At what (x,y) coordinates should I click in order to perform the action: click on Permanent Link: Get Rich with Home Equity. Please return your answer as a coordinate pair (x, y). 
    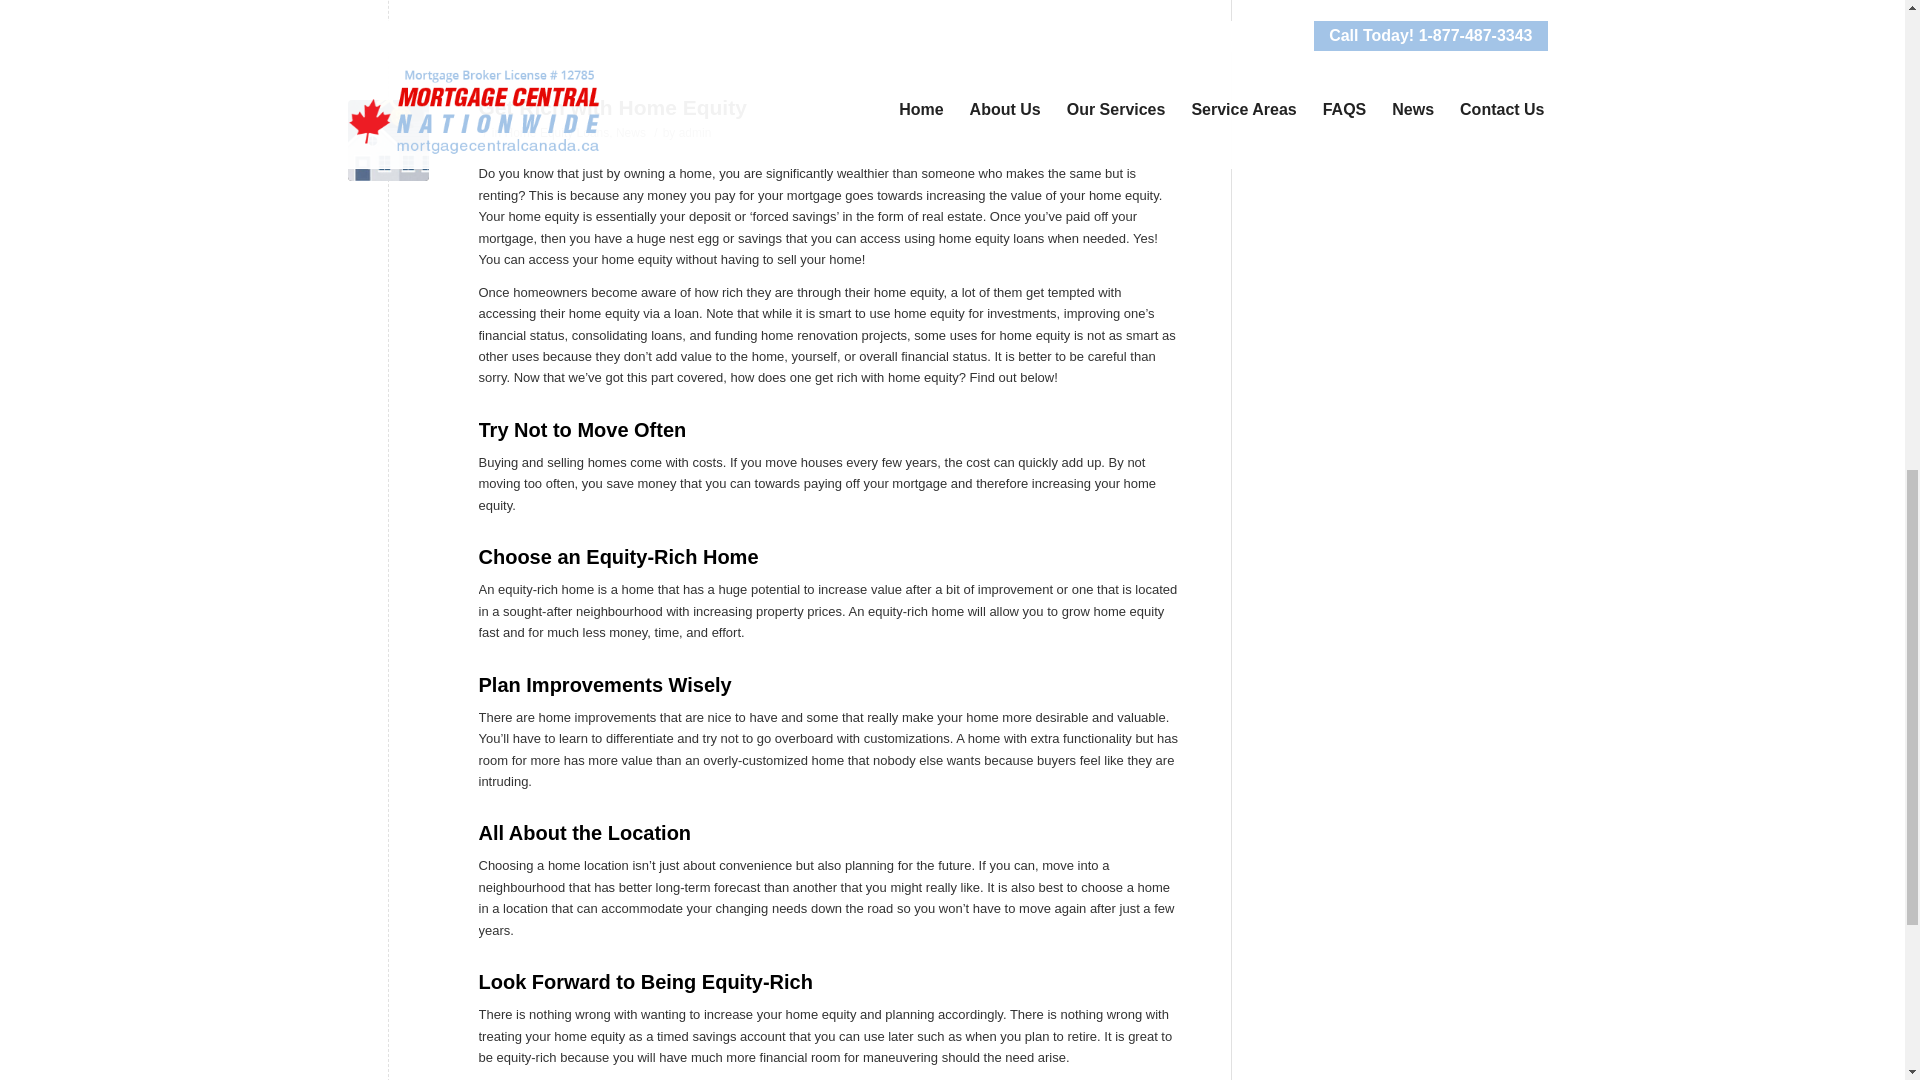
    Looking at the image, I should click on (612, 107).